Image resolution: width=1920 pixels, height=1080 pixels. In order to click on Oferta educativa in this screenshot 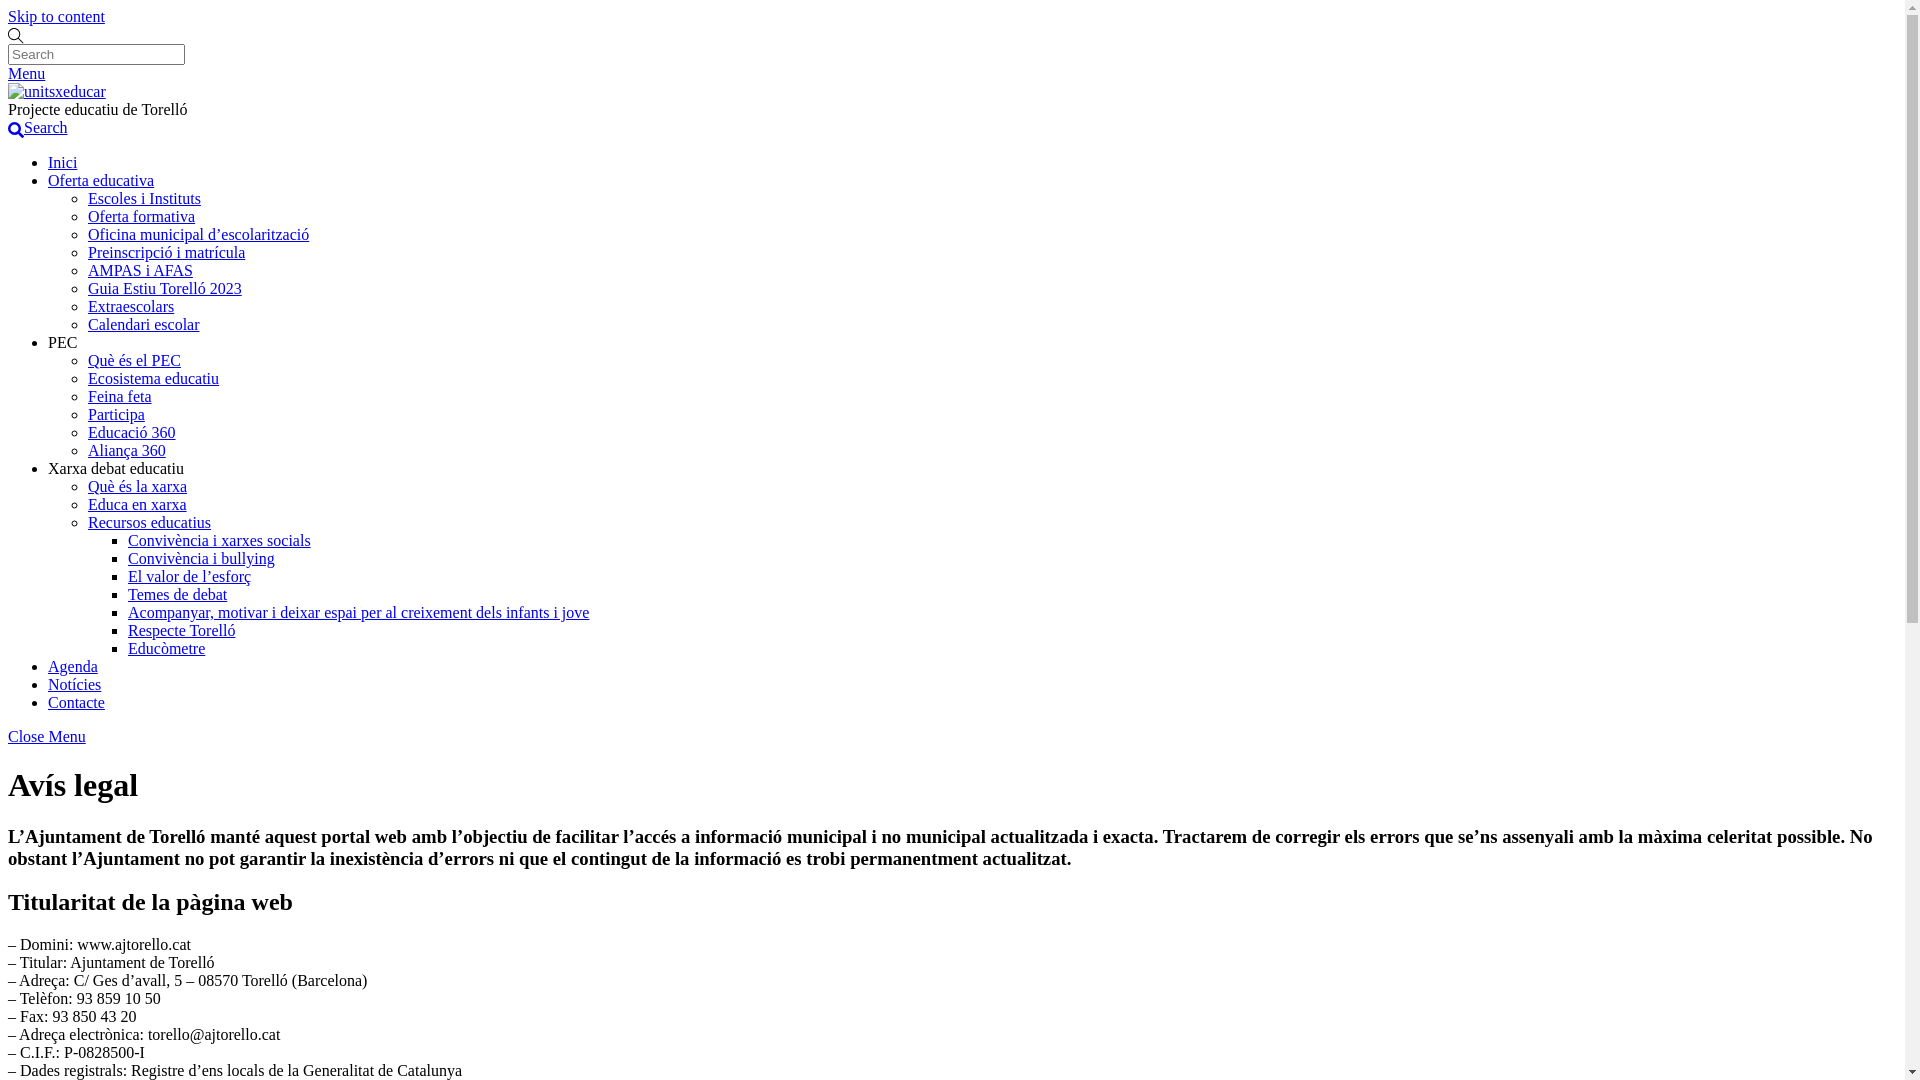, I will do `click(101, 180)`.